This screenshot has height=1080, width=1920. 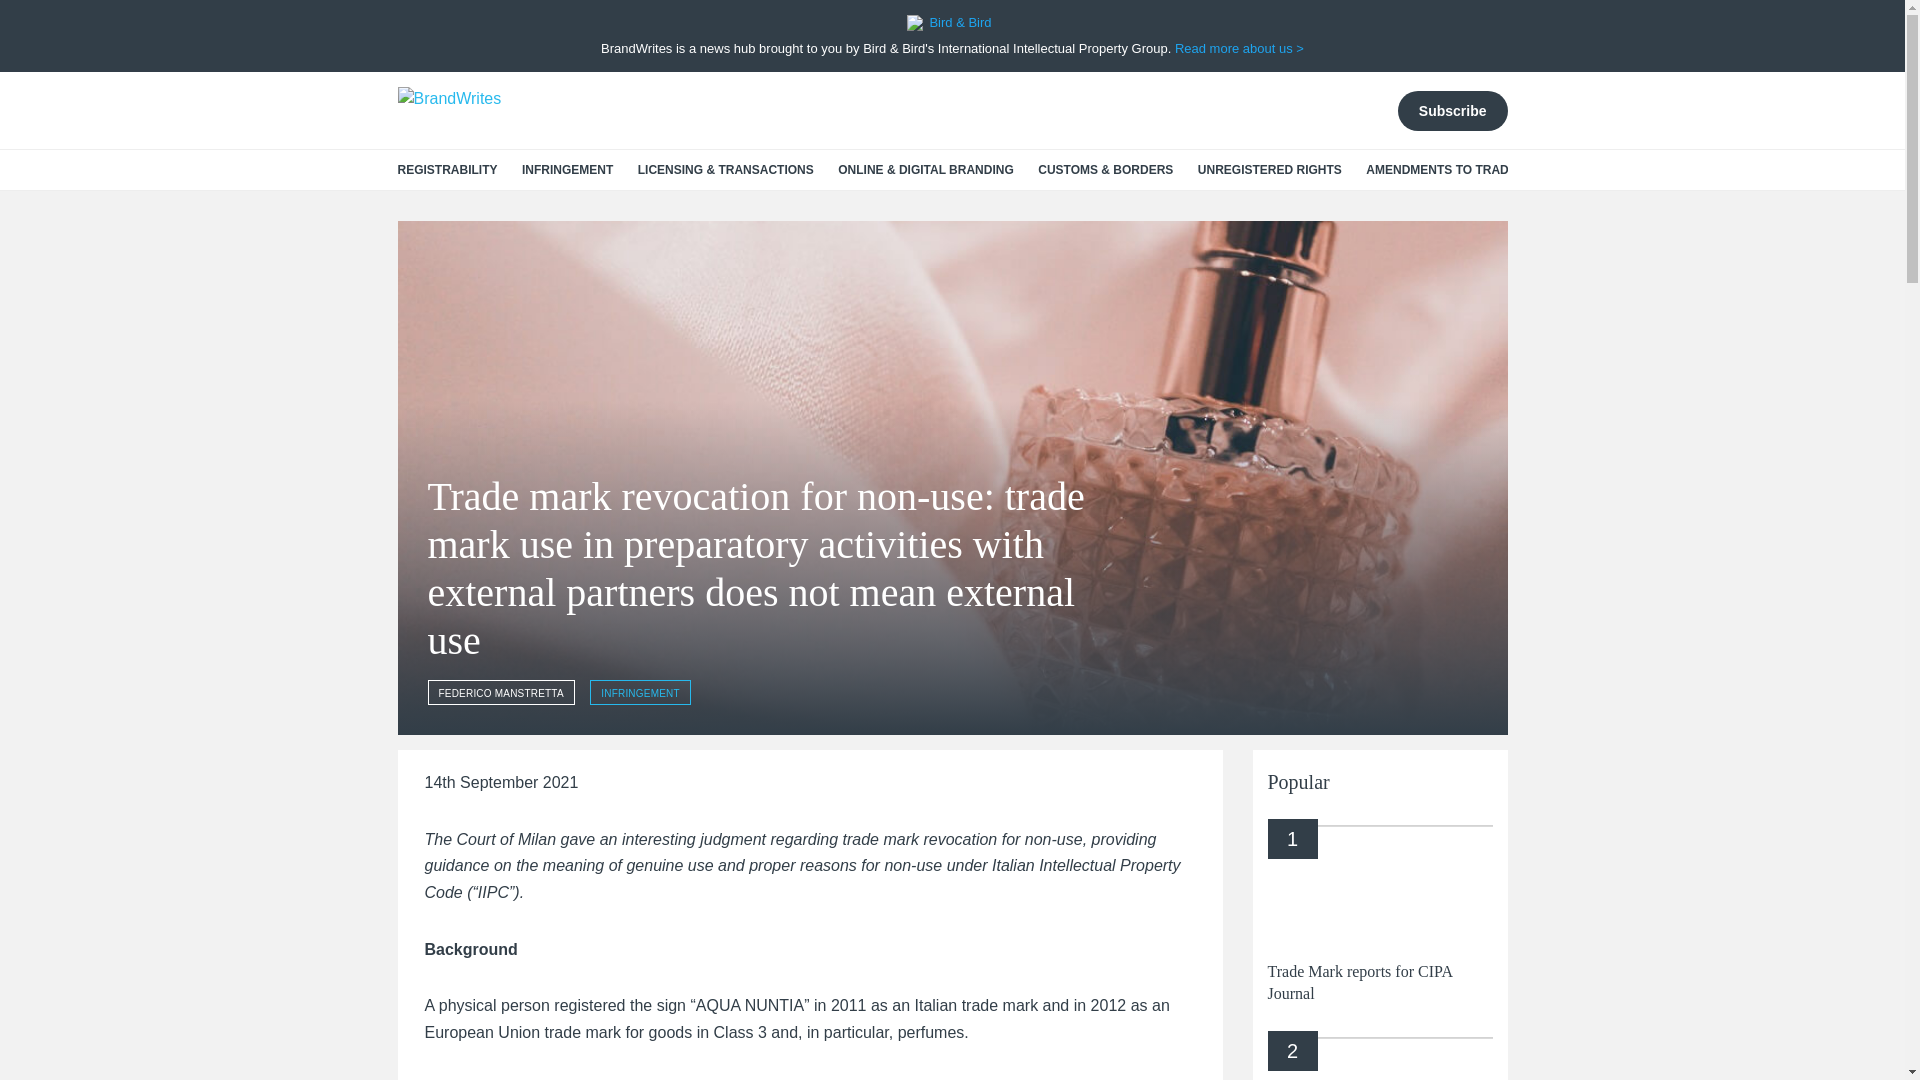 What do you see at coordinates (1452, 109) in the screenshot?
I see `Subscribe` at bounding box center [1452, 109].